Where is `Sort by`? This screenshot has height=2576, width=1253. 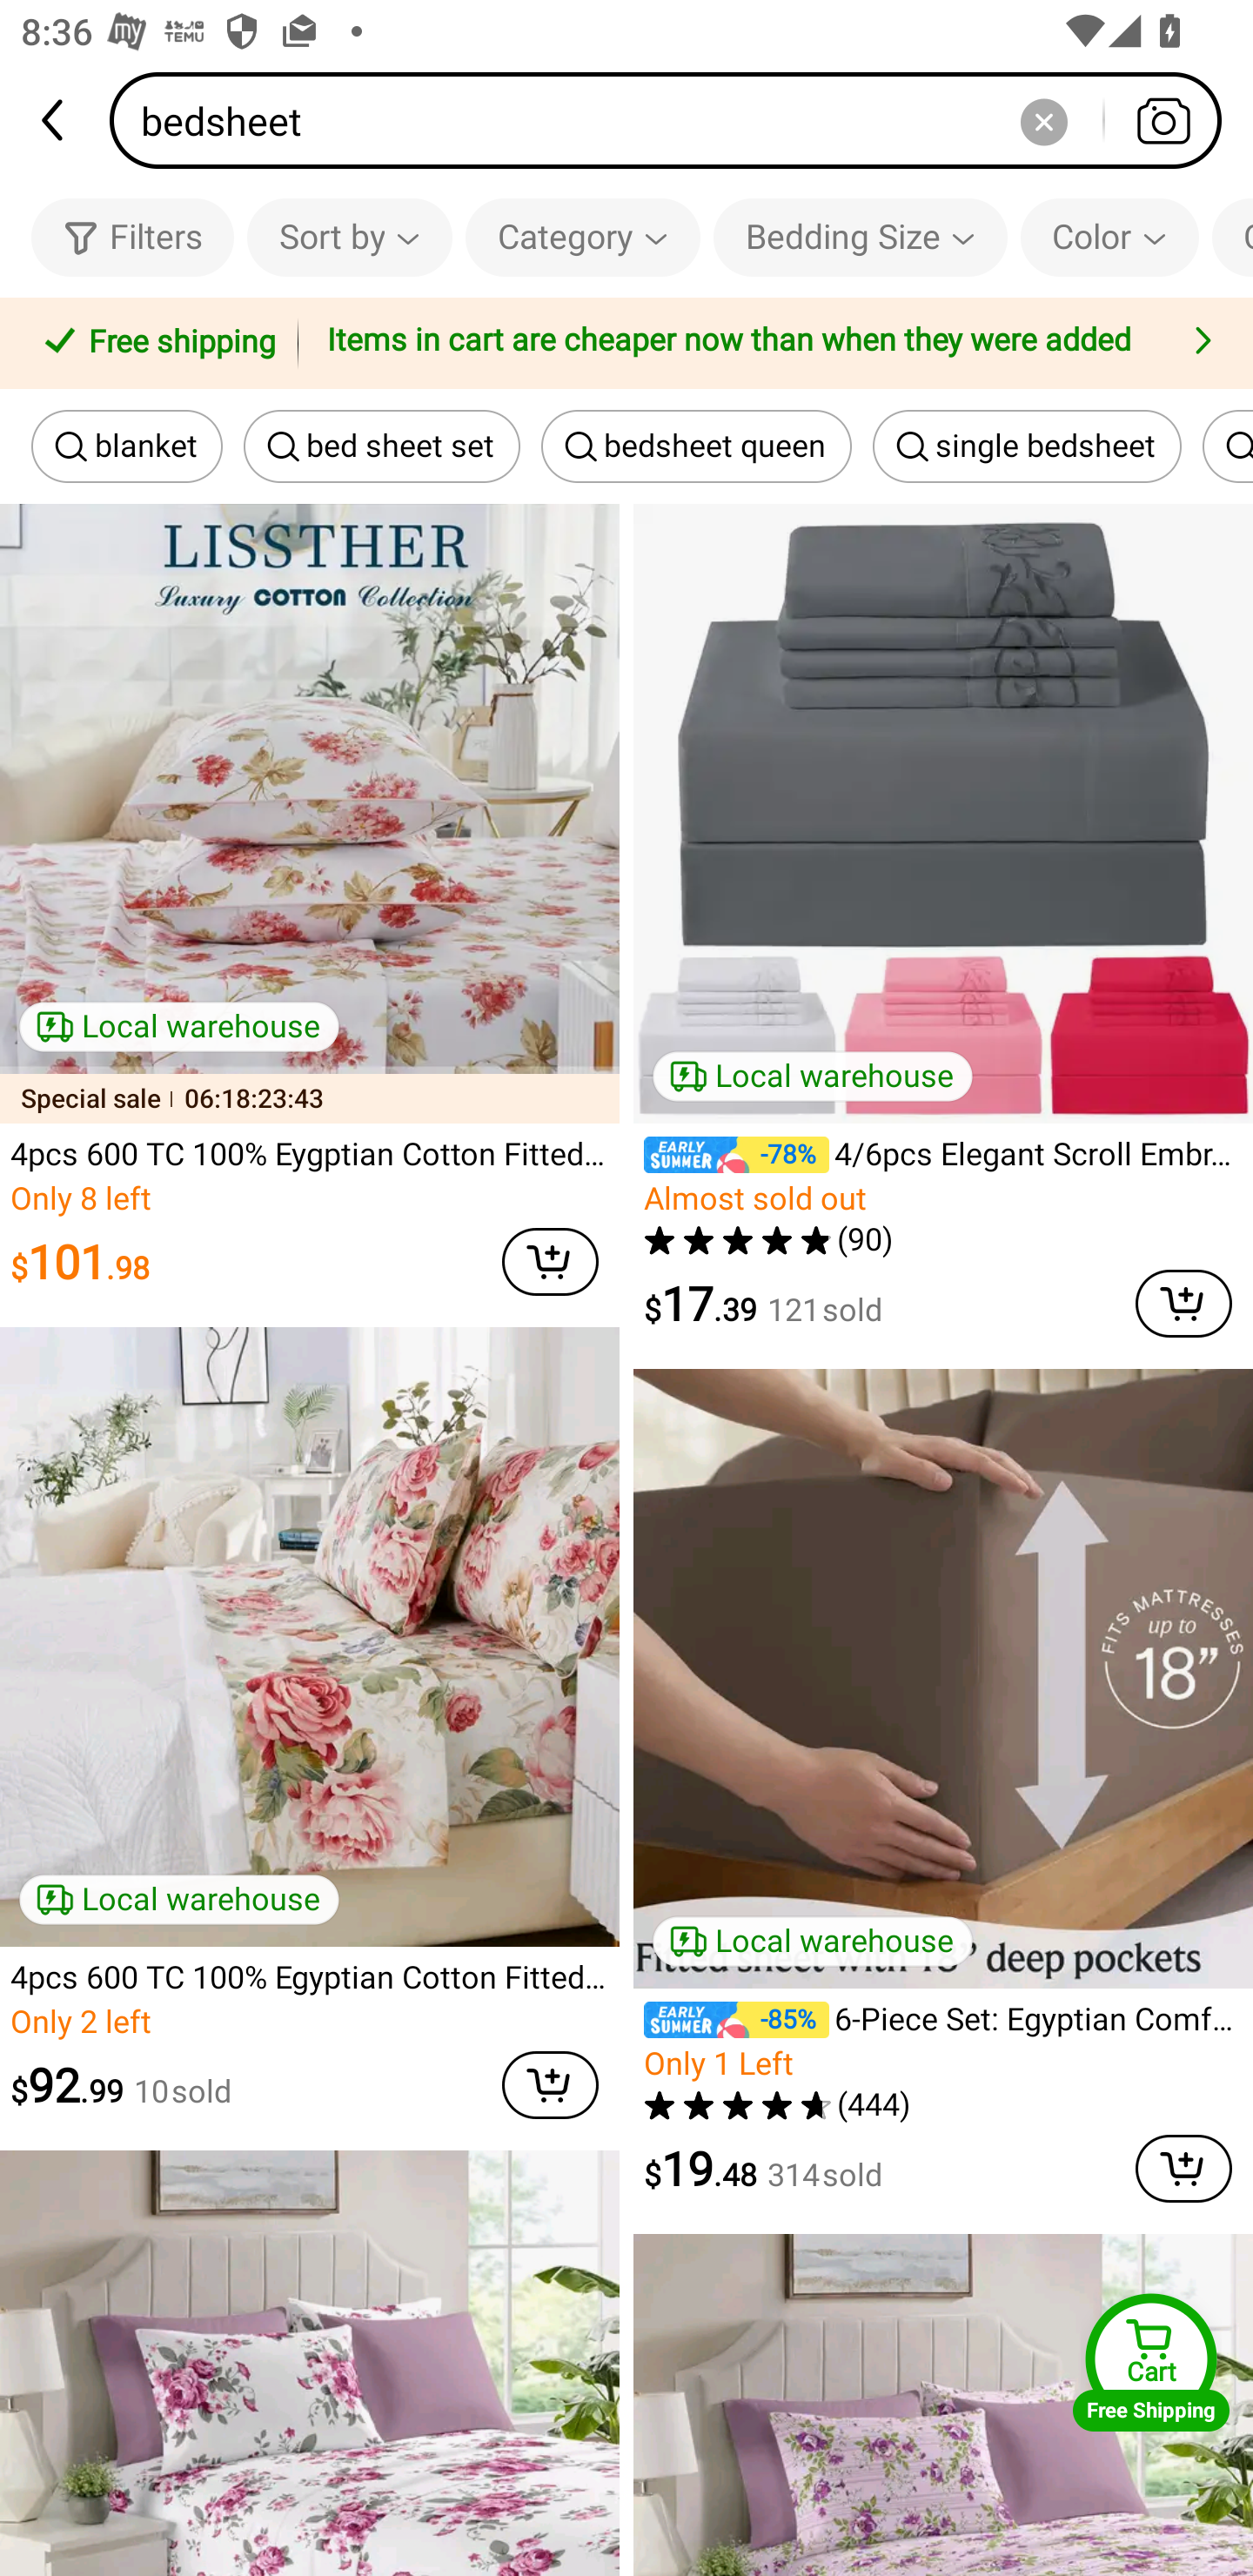 Sort by is located at coordinates (349, 237).